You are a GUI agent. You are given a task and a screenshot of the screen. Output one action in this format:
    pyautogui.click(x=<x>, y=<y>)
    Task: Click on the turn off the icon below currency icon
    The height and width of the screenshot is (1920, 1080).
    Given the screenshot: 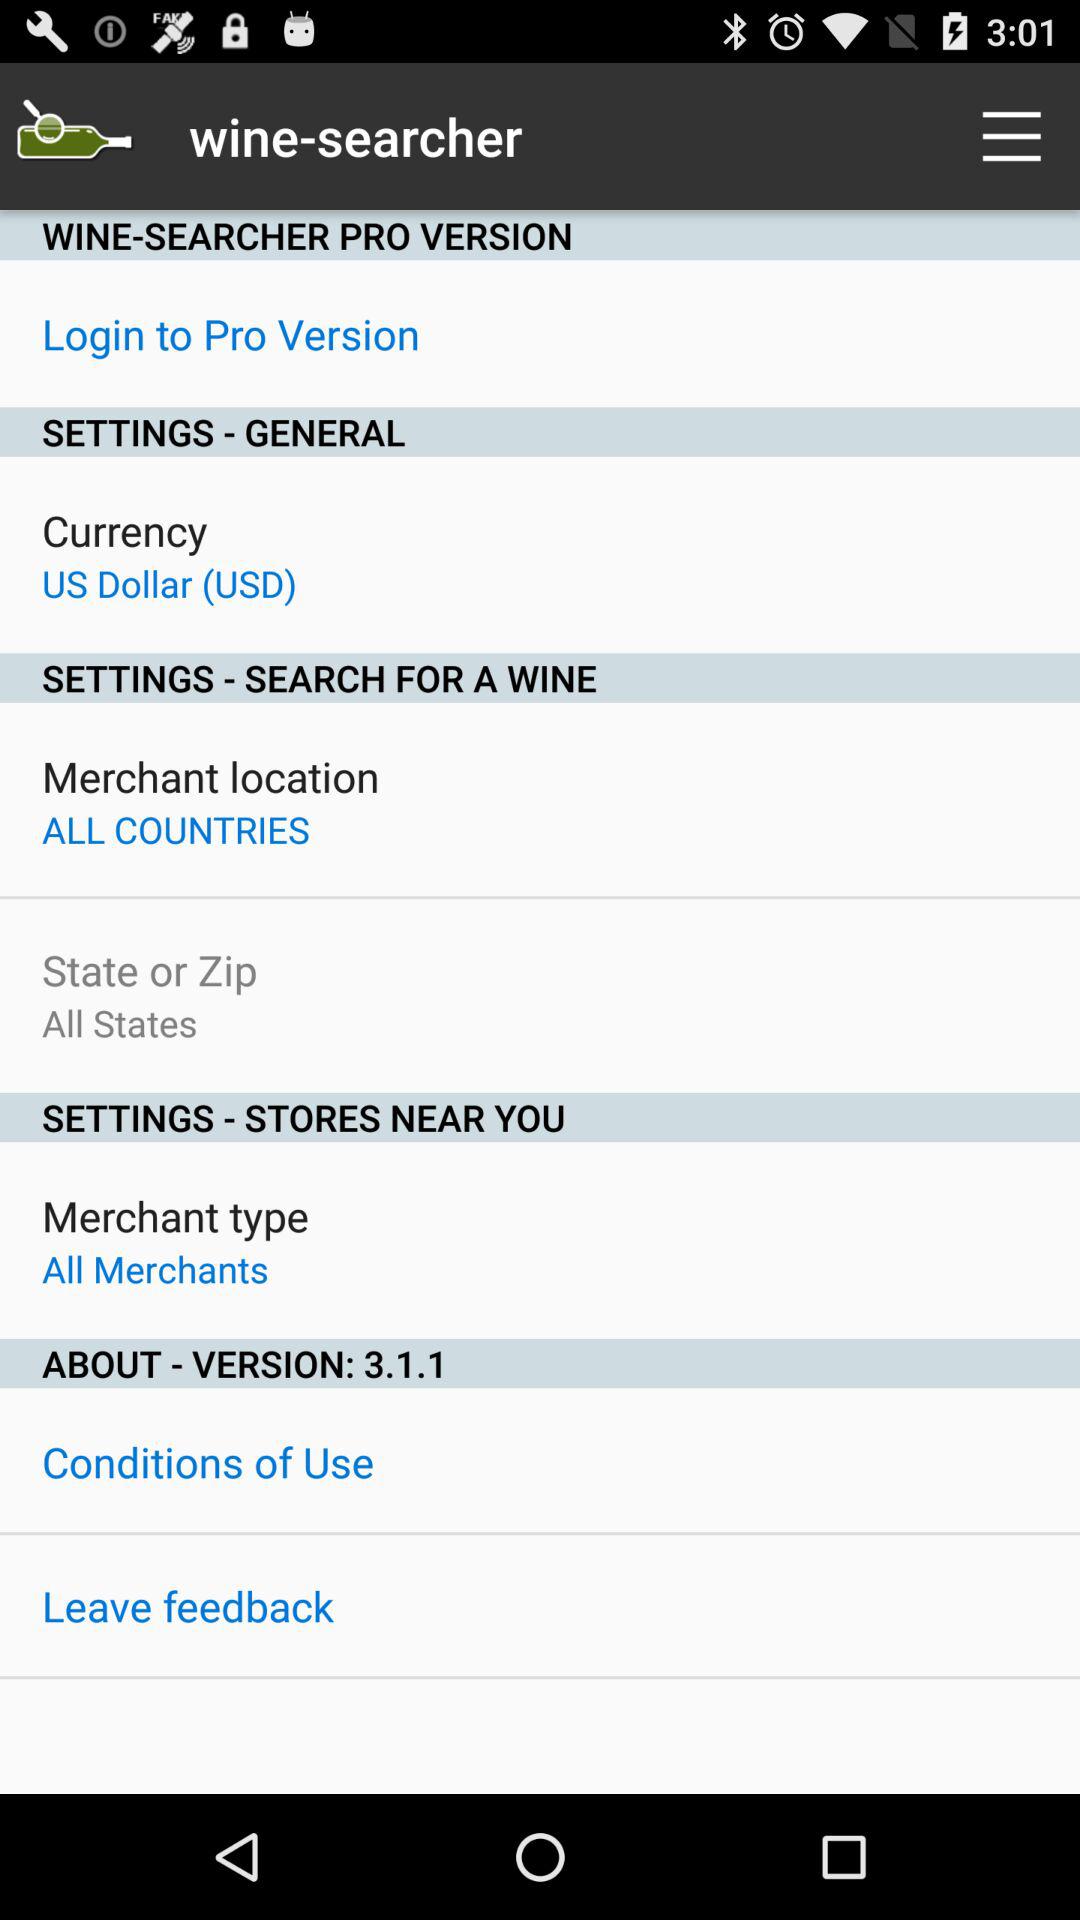 What is the action you would take?
    pyautogui.click(x=170, y=583)
    